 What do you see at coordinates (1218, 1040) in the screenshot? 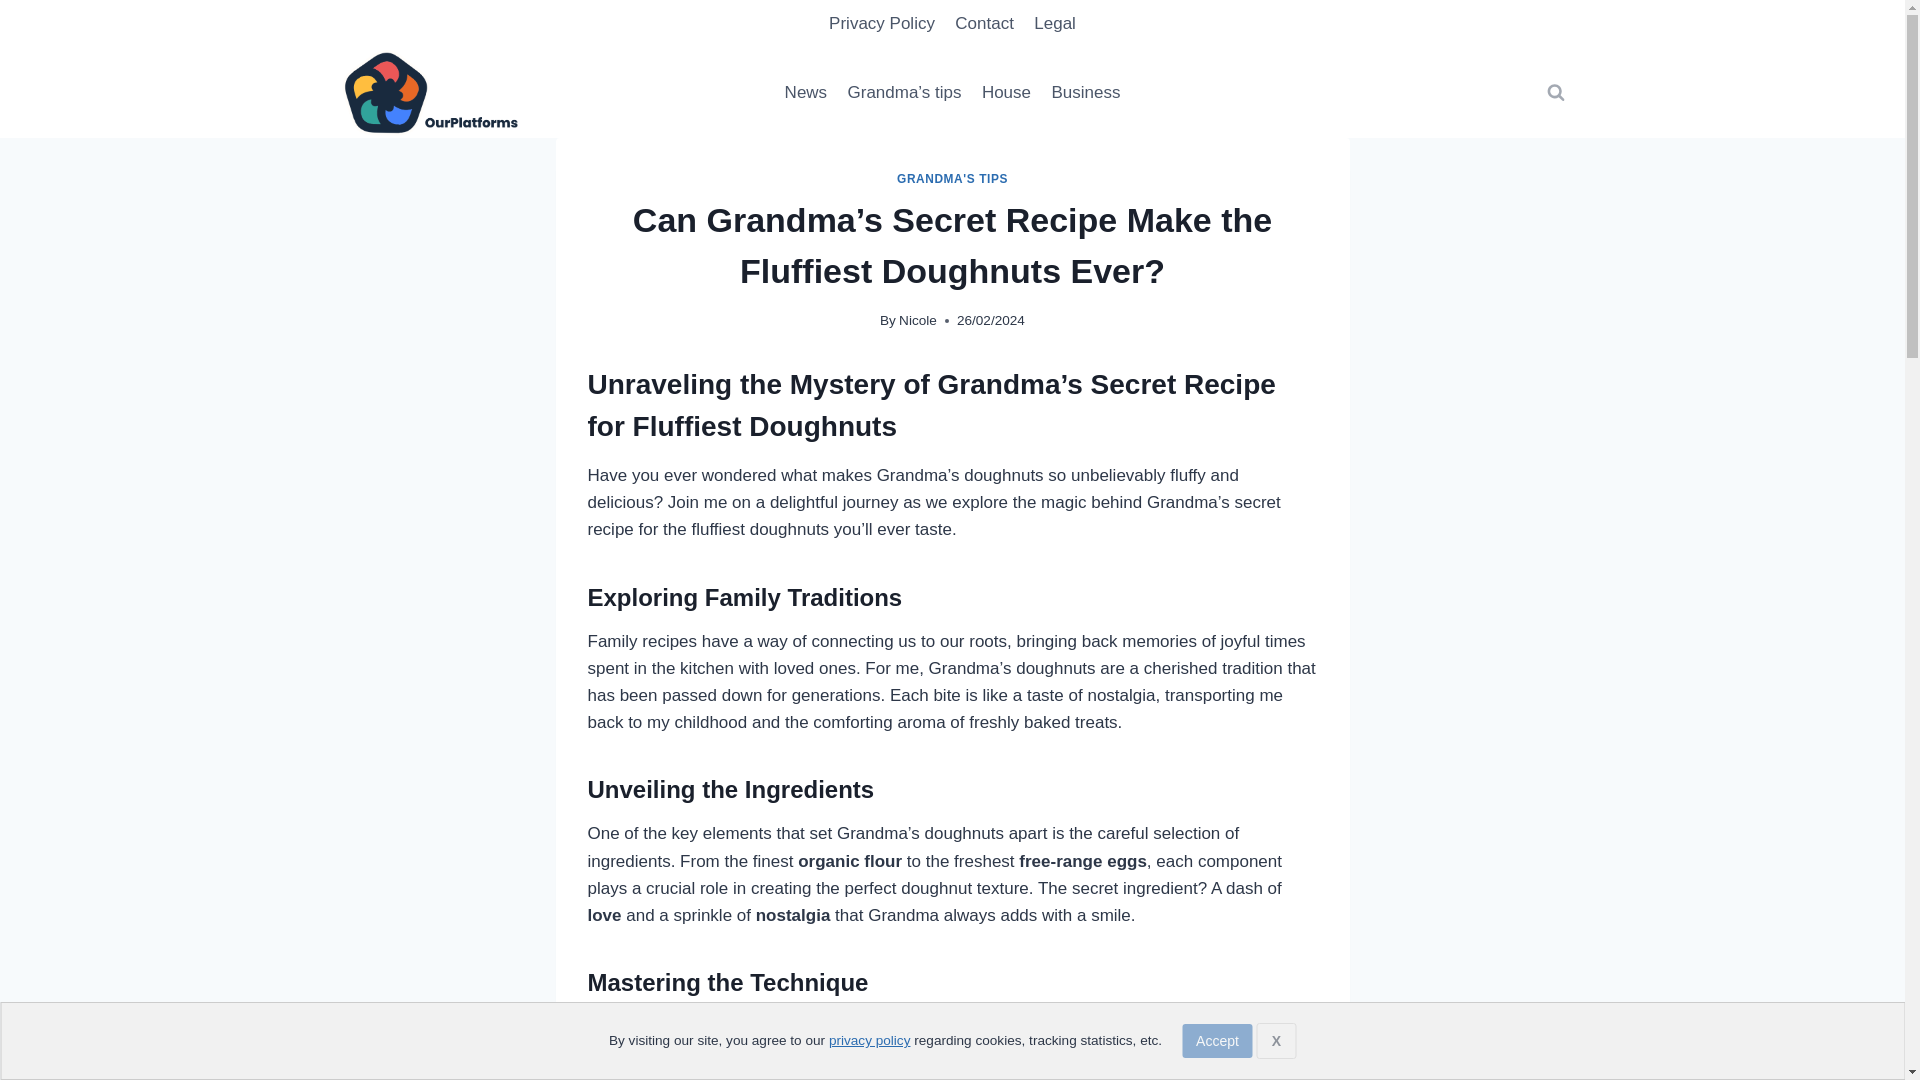
I see `Accept` at bounding box center [1218, 1040].